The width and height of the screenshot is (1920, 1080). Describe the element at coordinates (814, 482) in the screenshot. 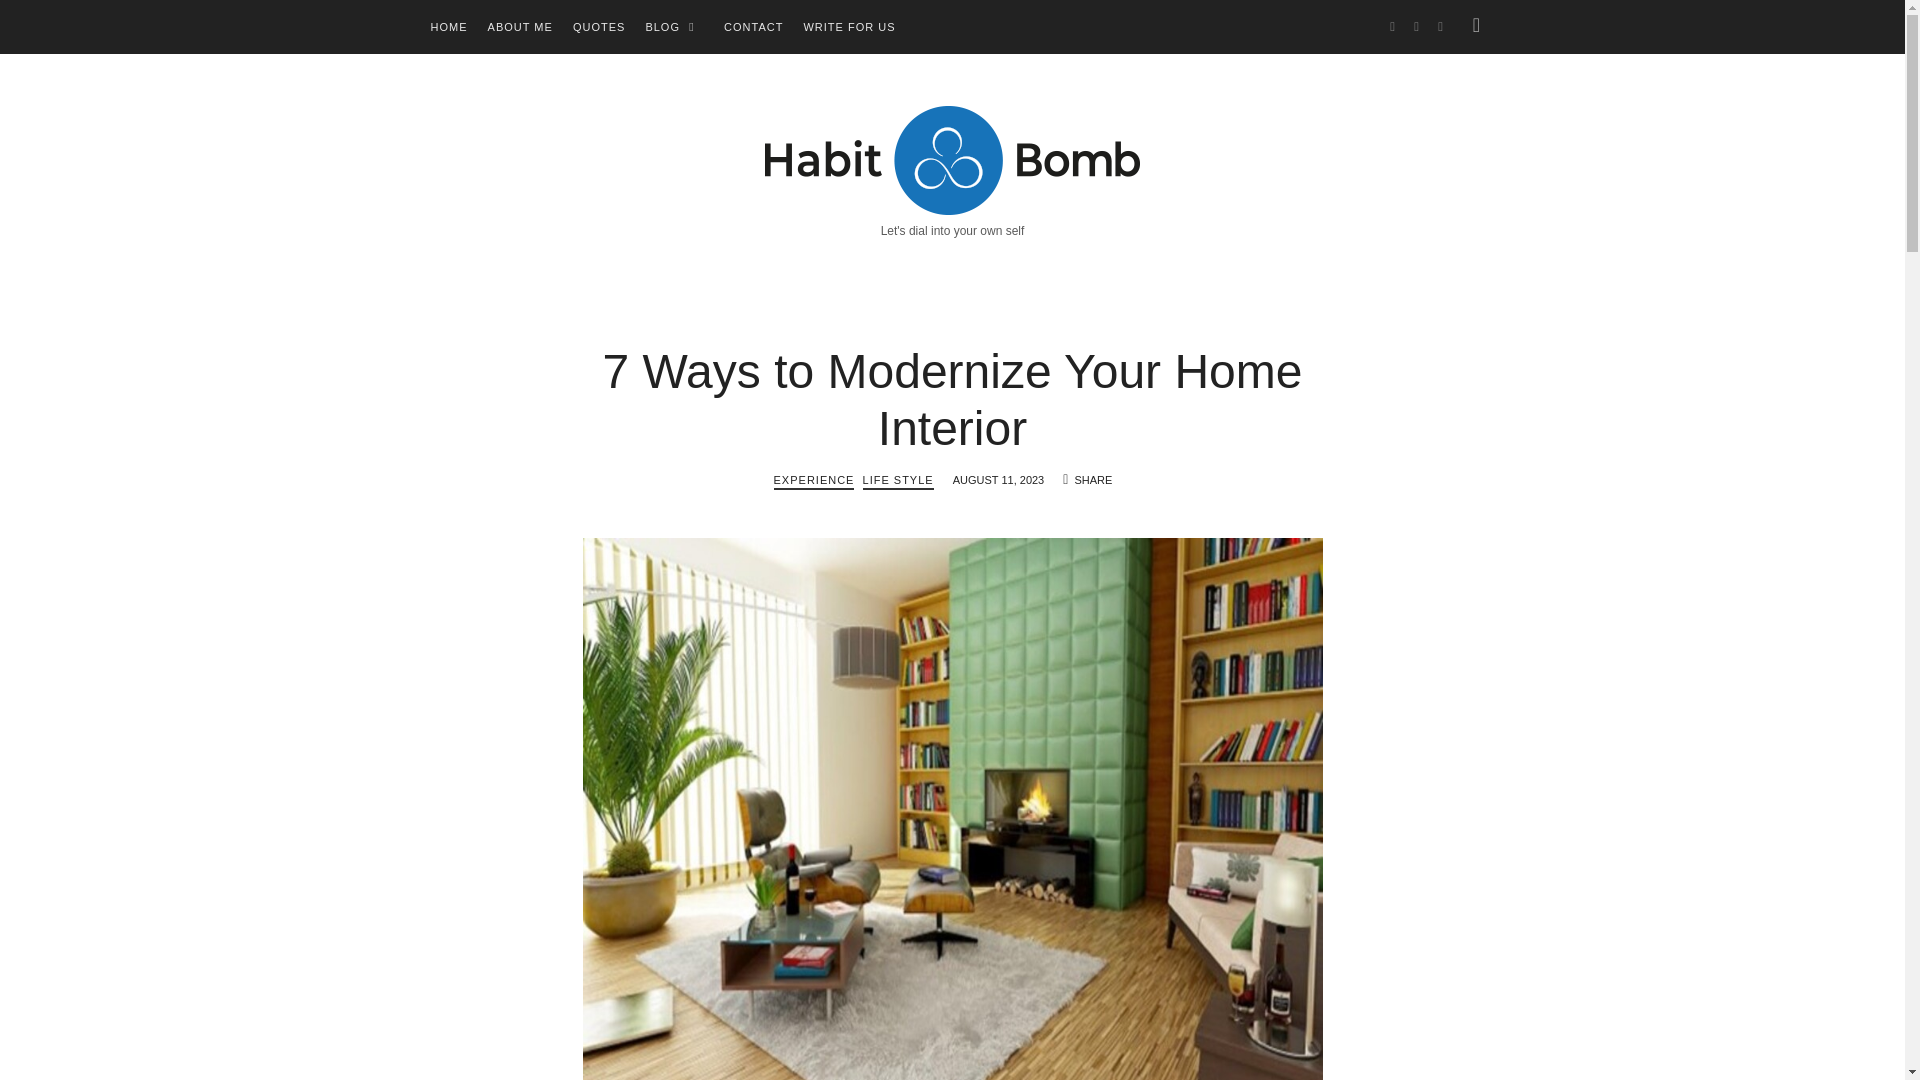

I see `EXPERIENCE` at that location.